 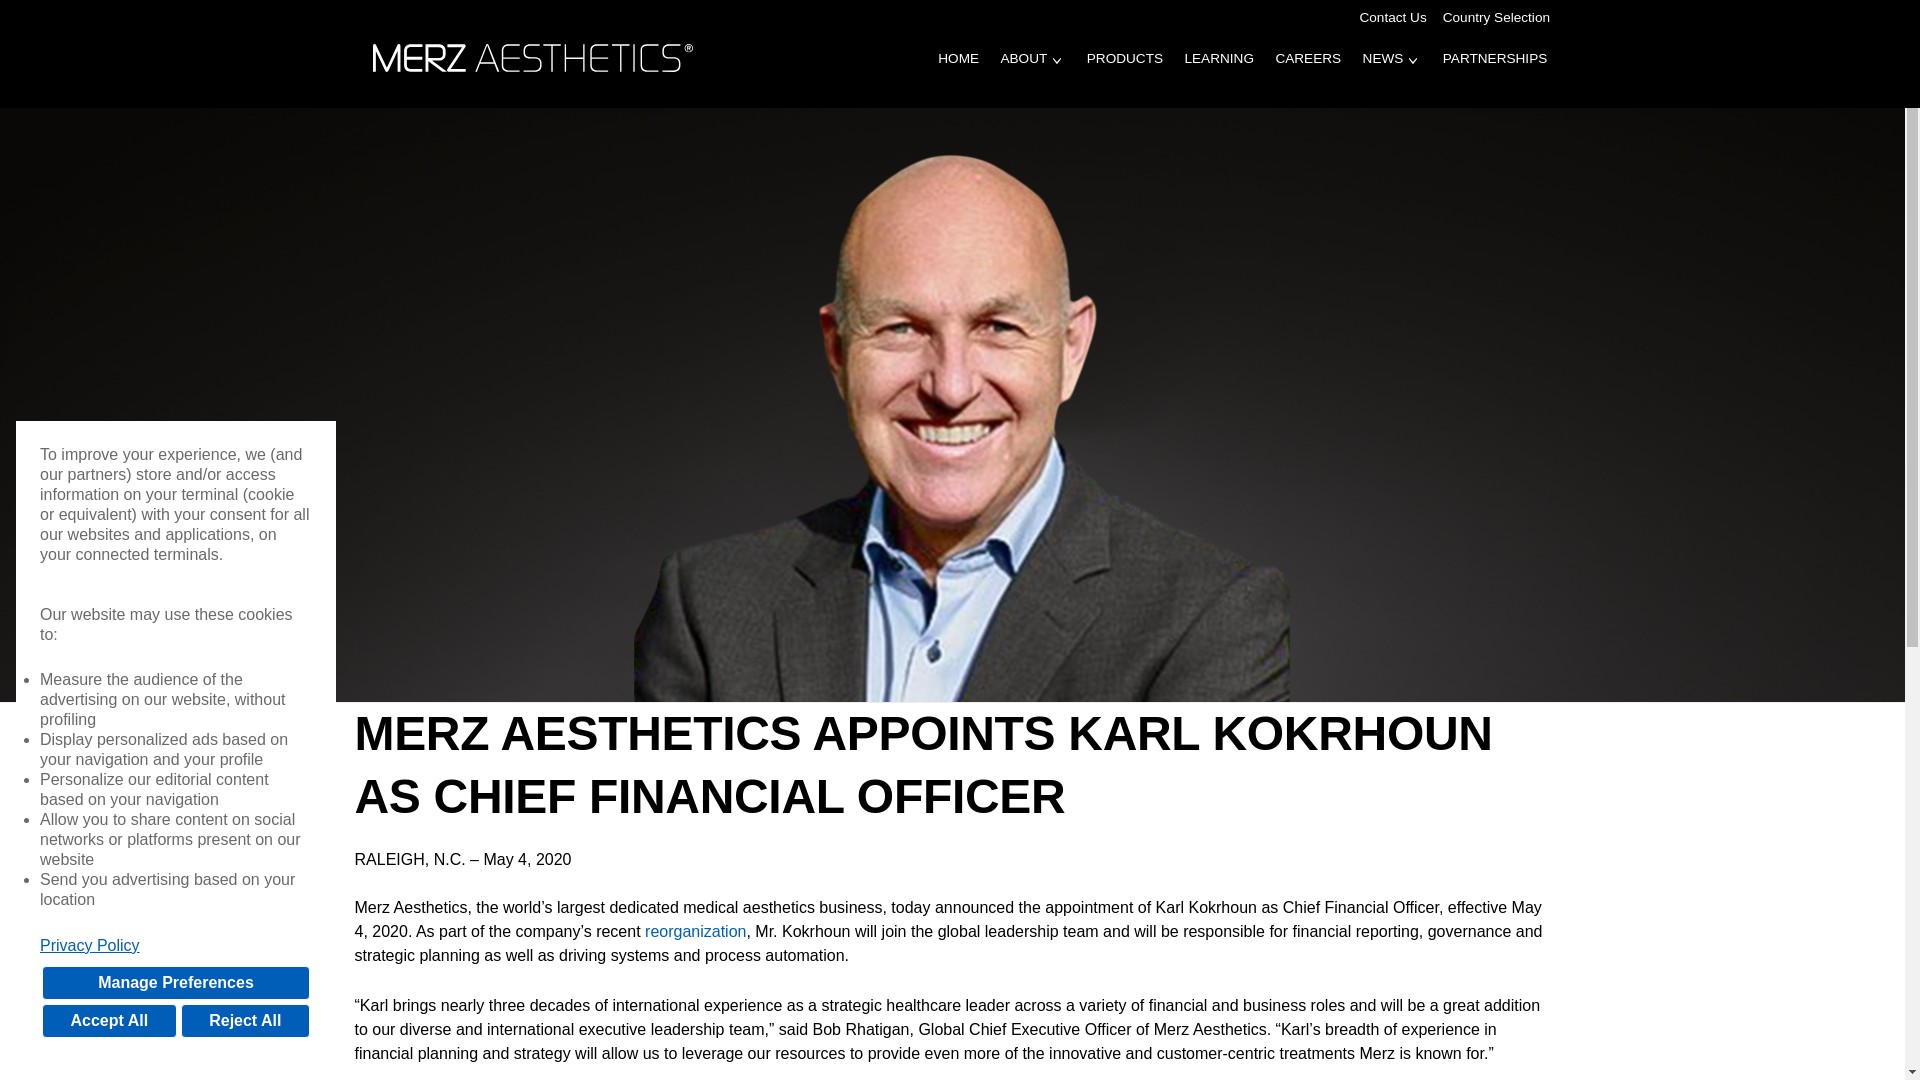 I want to click on ABOUT, so click(x=1024, y=72).